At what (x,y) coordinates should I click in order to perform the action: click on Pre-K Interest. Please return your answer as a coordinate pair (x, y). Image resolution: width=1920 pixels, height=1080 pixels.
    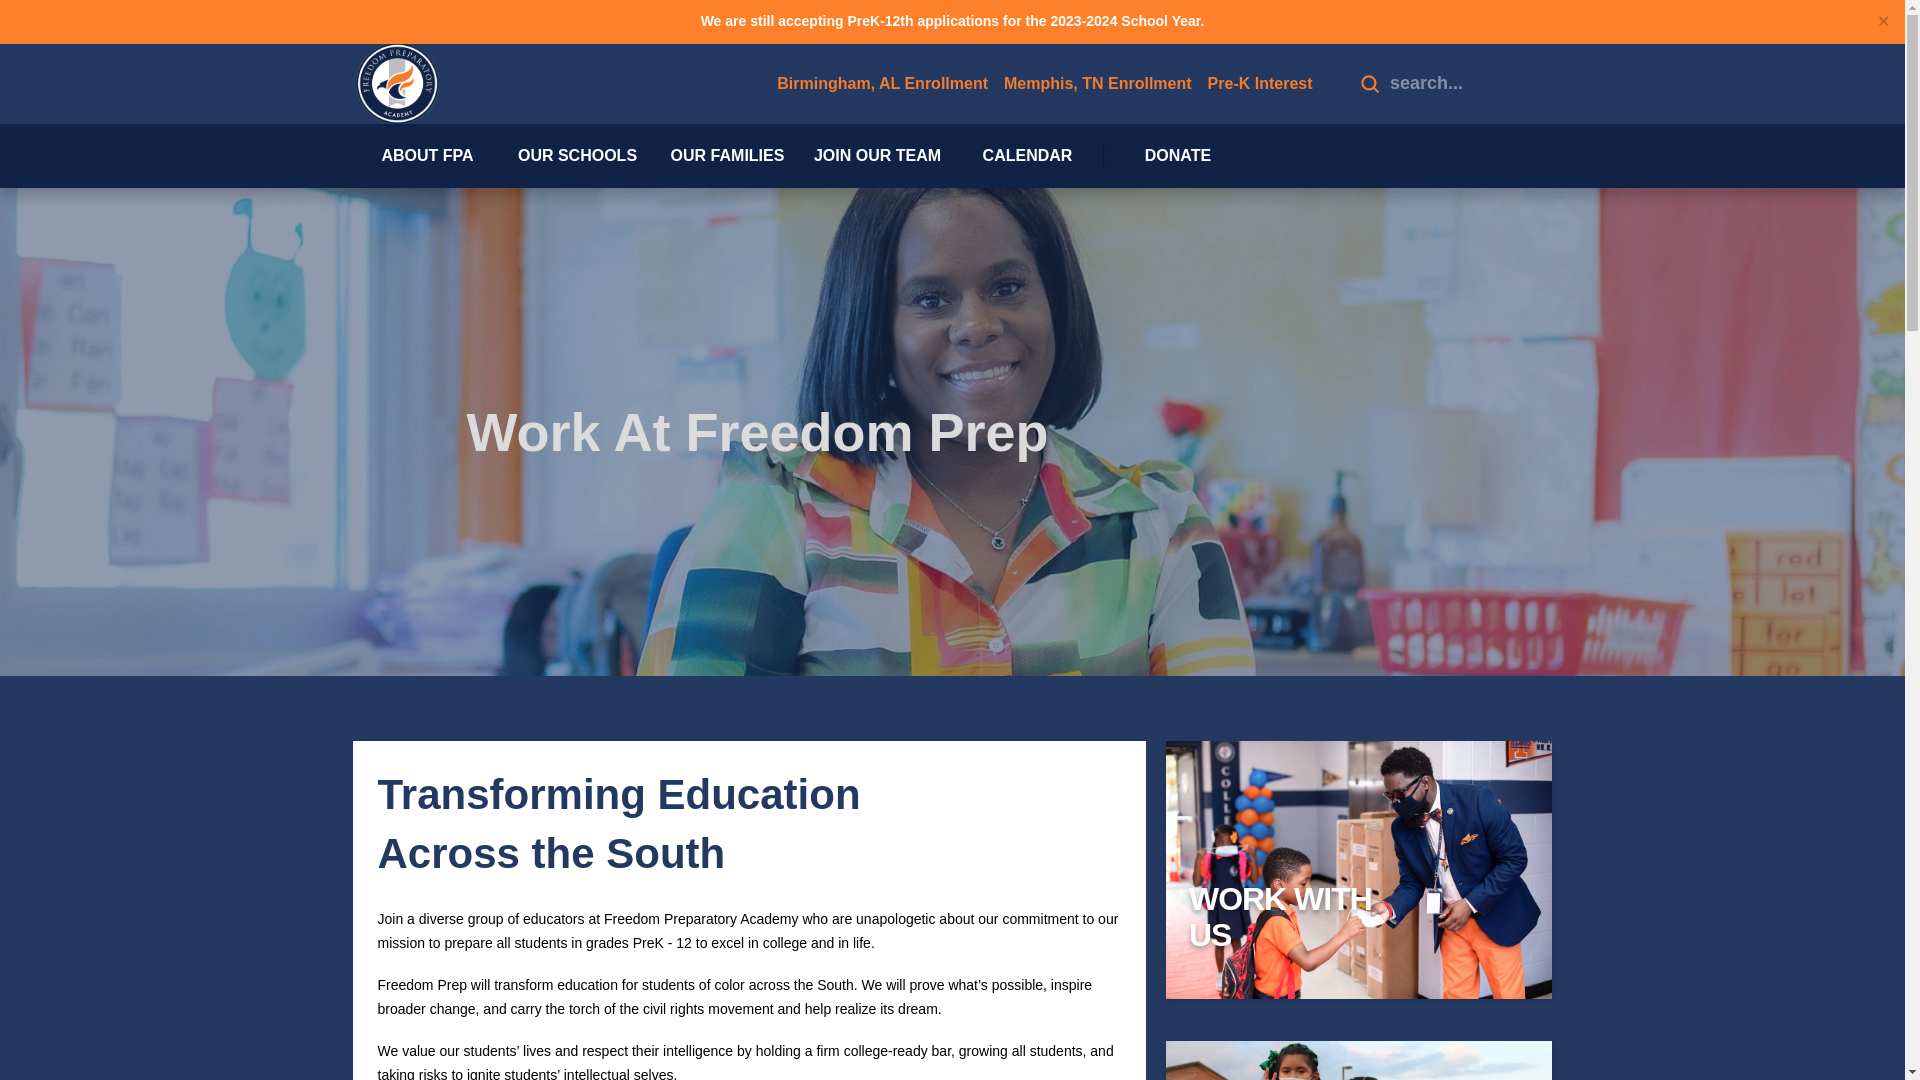
    Looking at the image, I should click on (1260, 84).